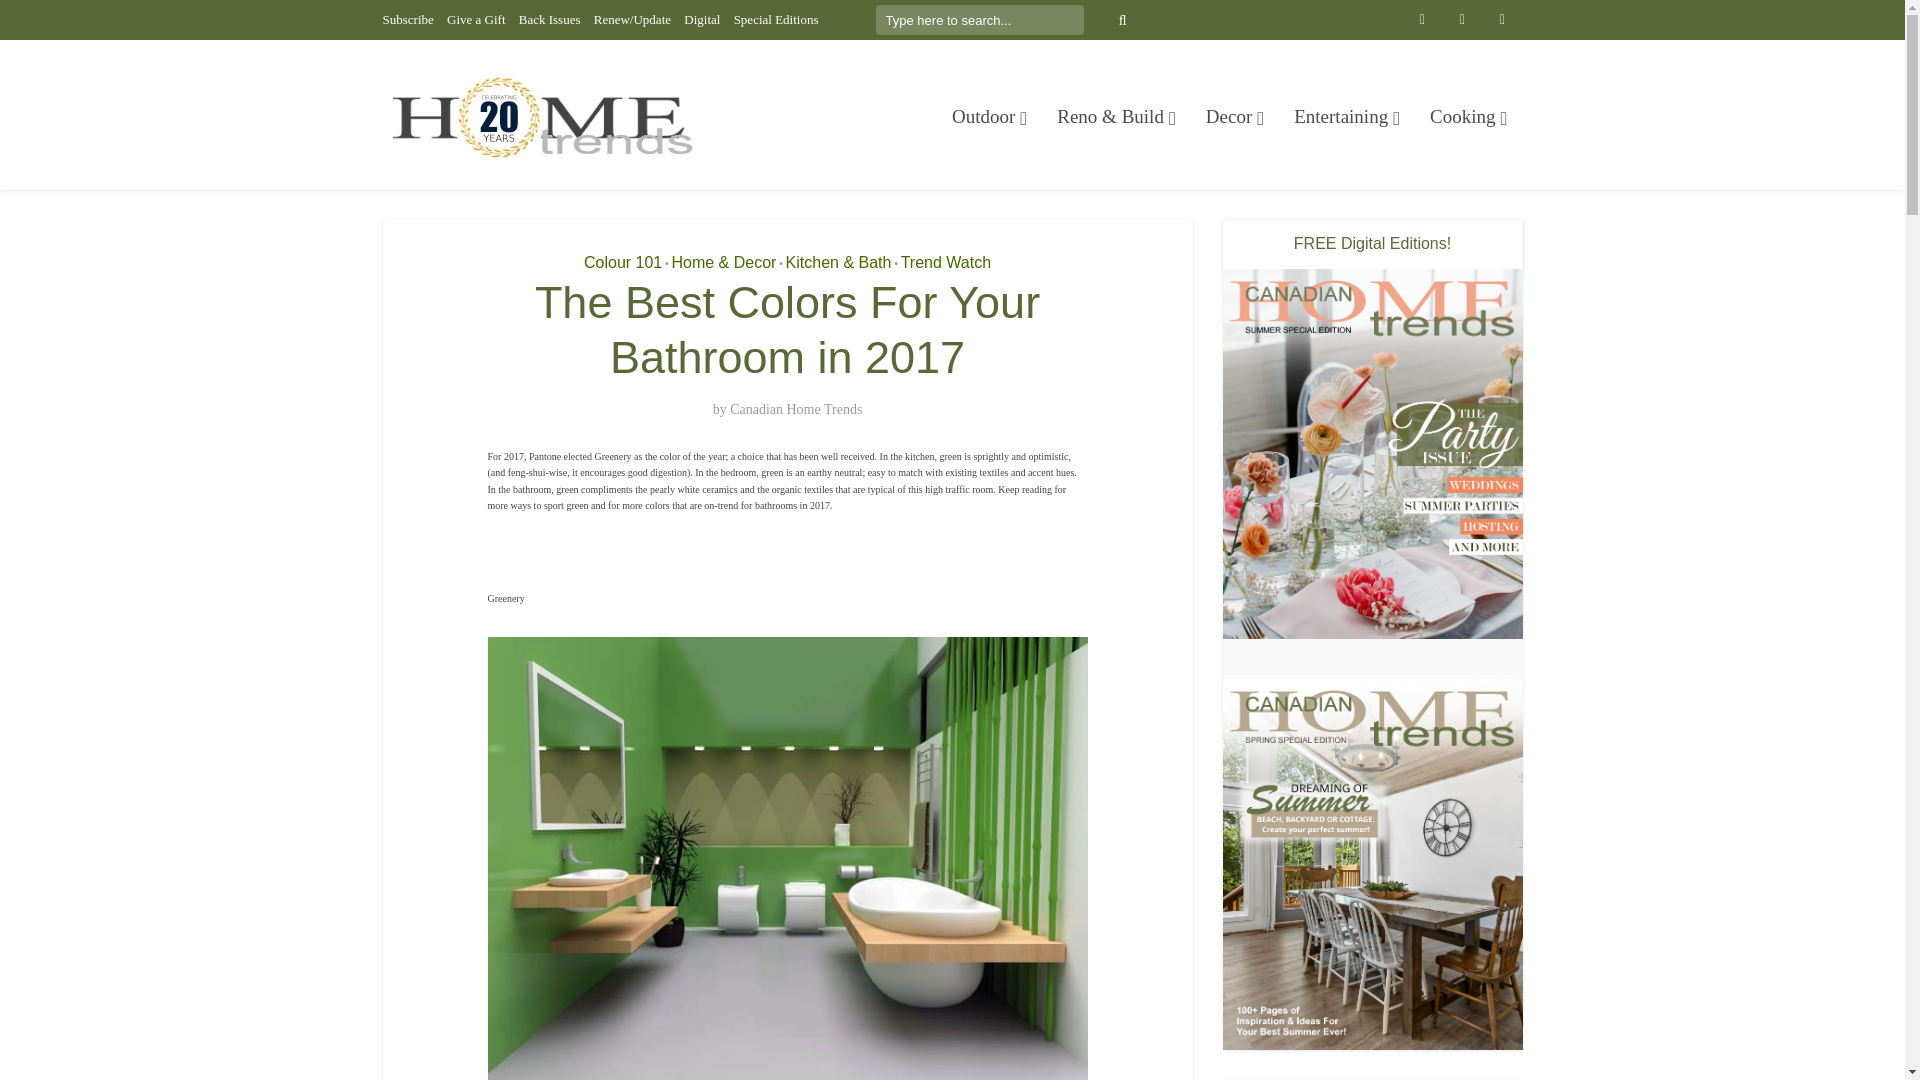  What do you see at coordinates (980, 20) in the screenshot?
I see `Type here to search...` at bounding box center [980, 20].